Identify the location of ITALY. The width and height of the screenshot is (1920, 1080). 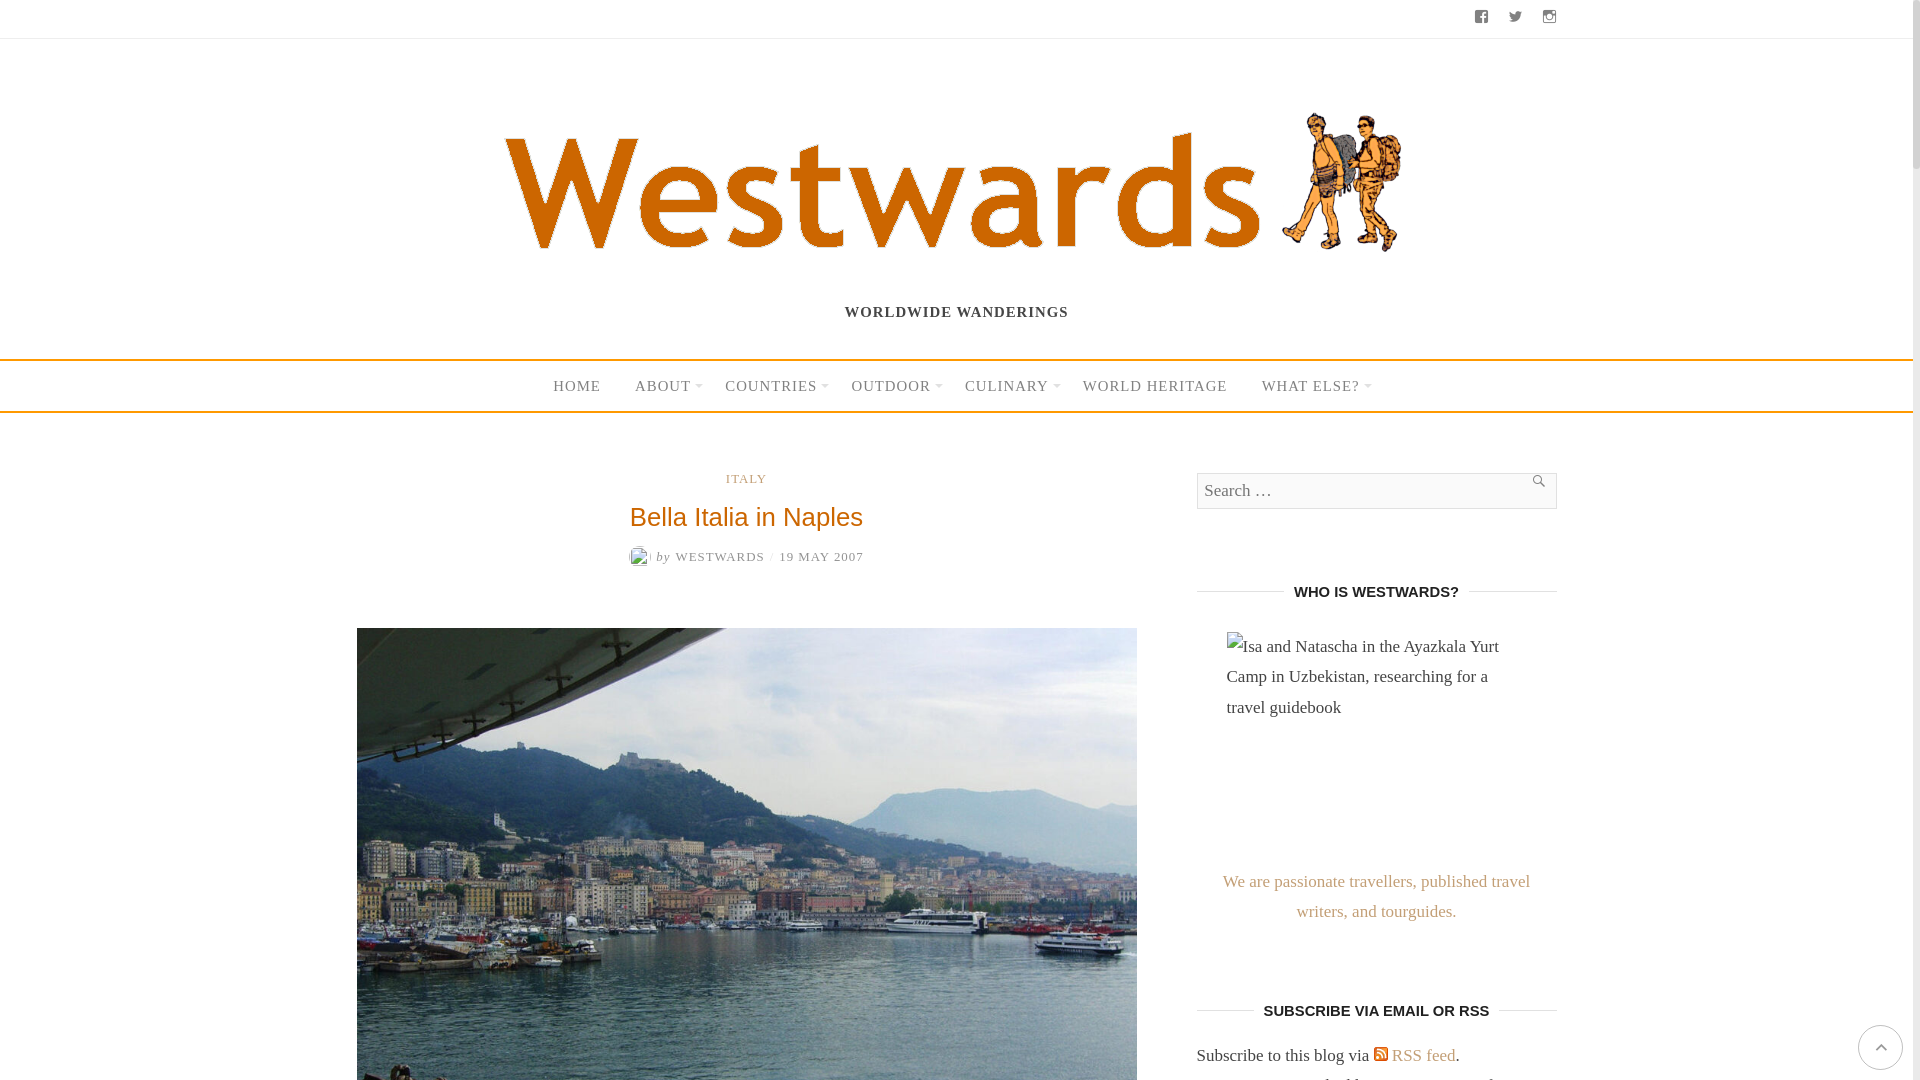
(746, 478).